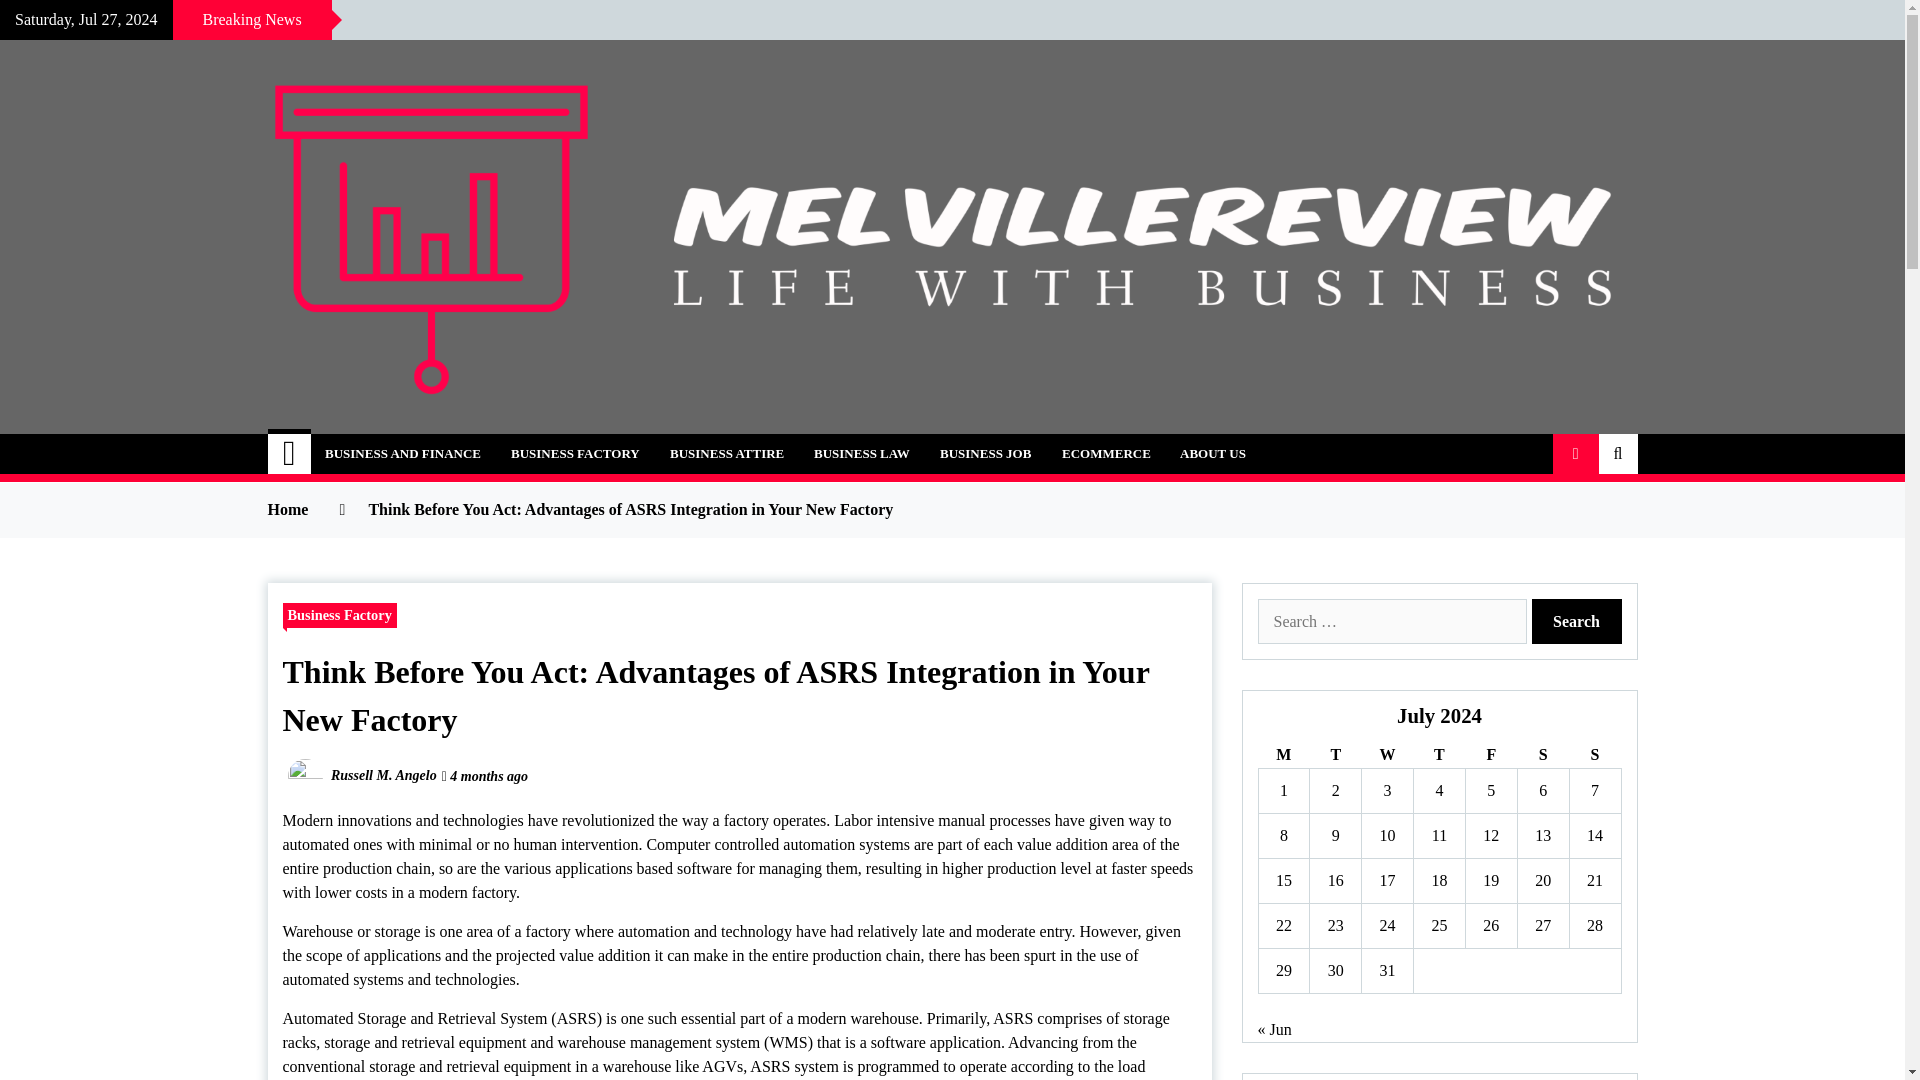  I want to click on BUSINESS JOB, so click(986, 454).